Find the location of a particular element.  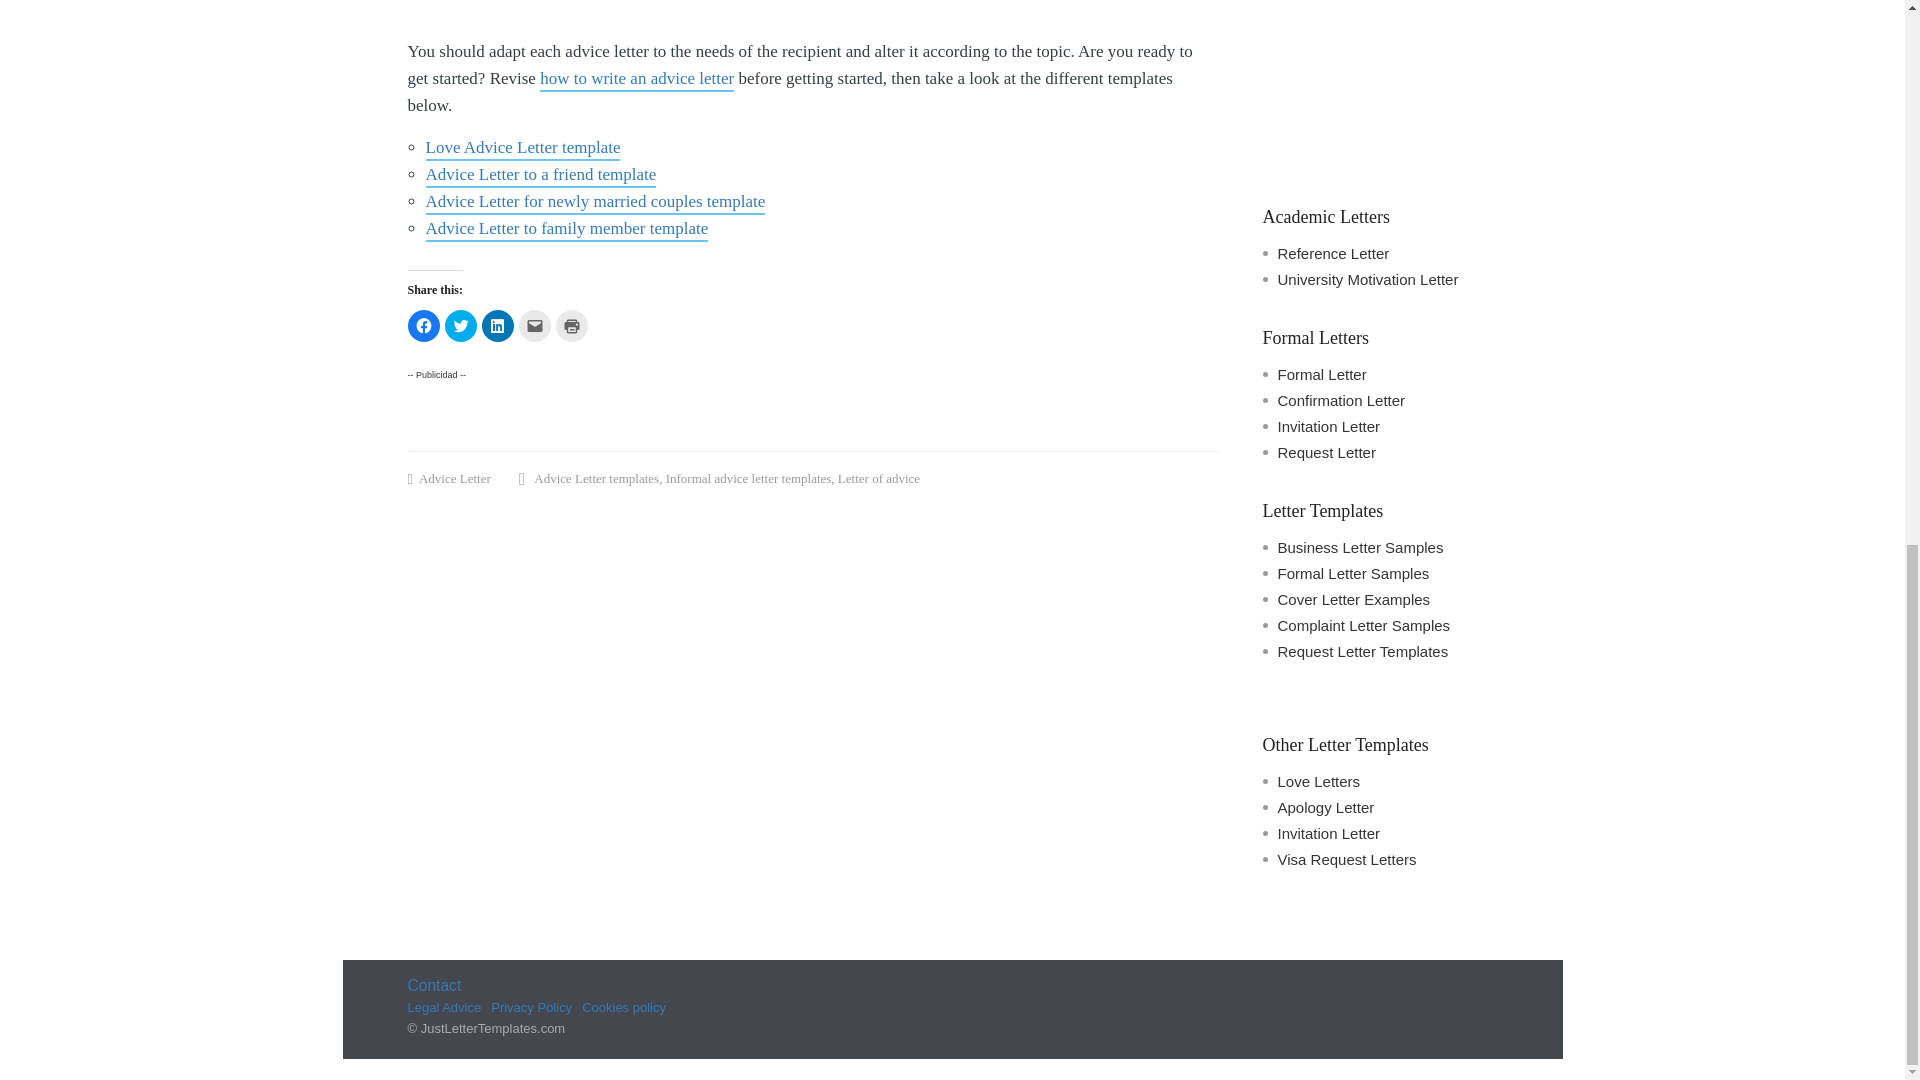

Click to share on LinkedIn is located at coordinates (498, 326).